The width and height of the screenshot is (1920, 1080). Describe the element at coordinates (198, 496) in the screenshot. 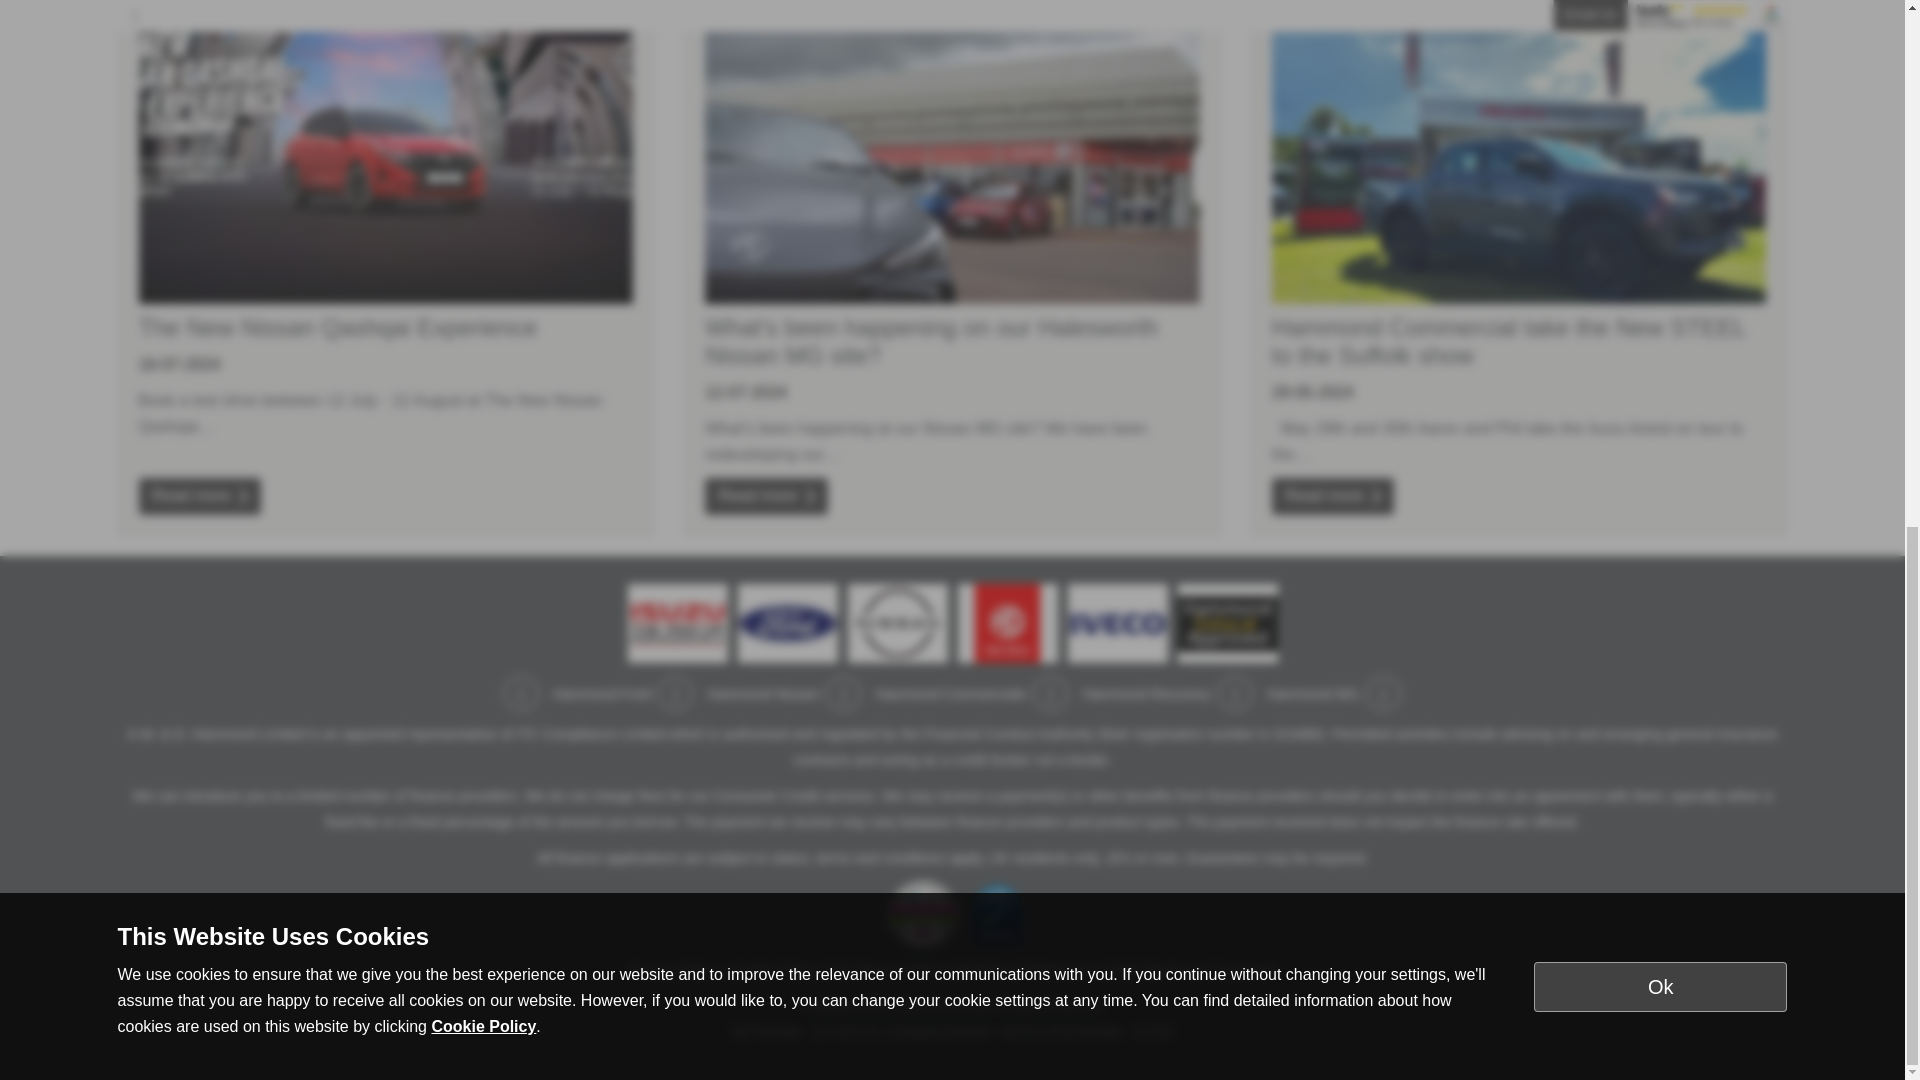

I see `The New Nissan Qashqai Experience` at that location.